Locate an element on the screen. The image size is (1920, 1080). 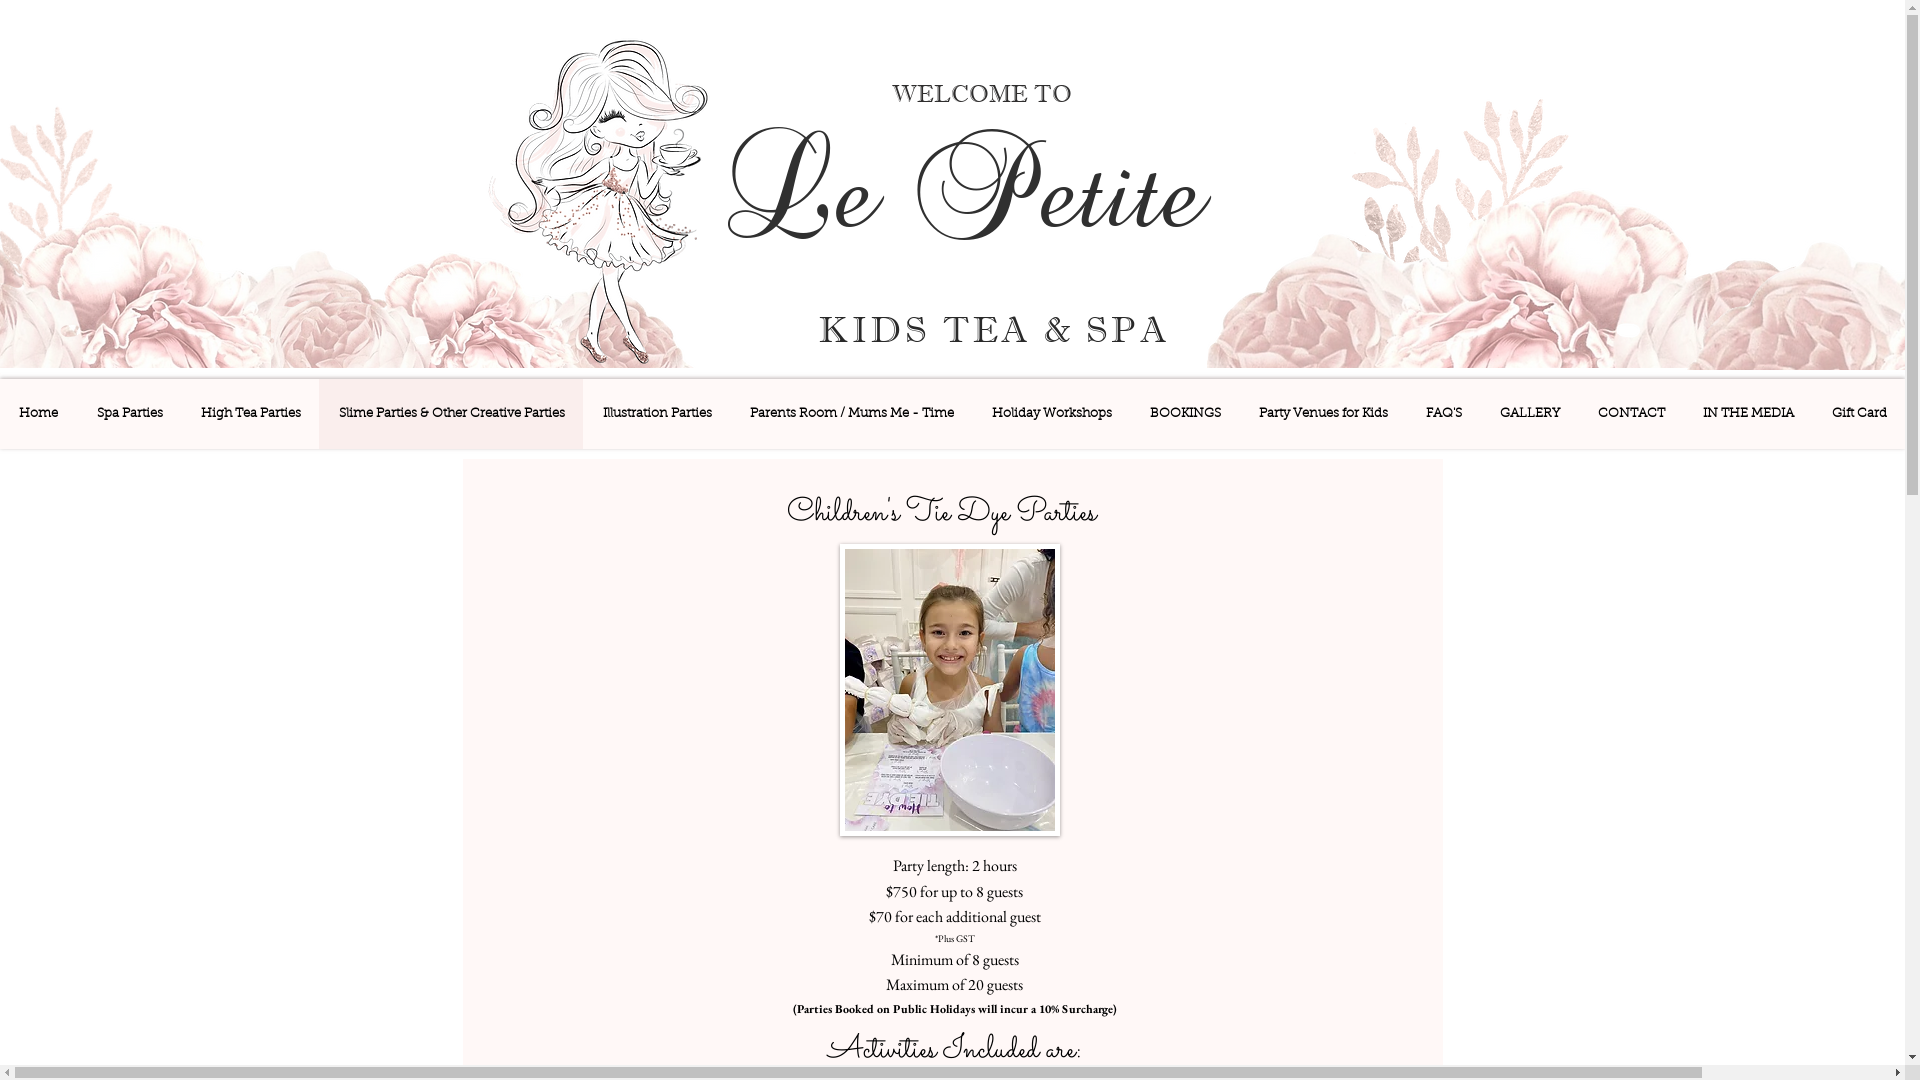
Gift Card is located at coordinates (1858, 414).